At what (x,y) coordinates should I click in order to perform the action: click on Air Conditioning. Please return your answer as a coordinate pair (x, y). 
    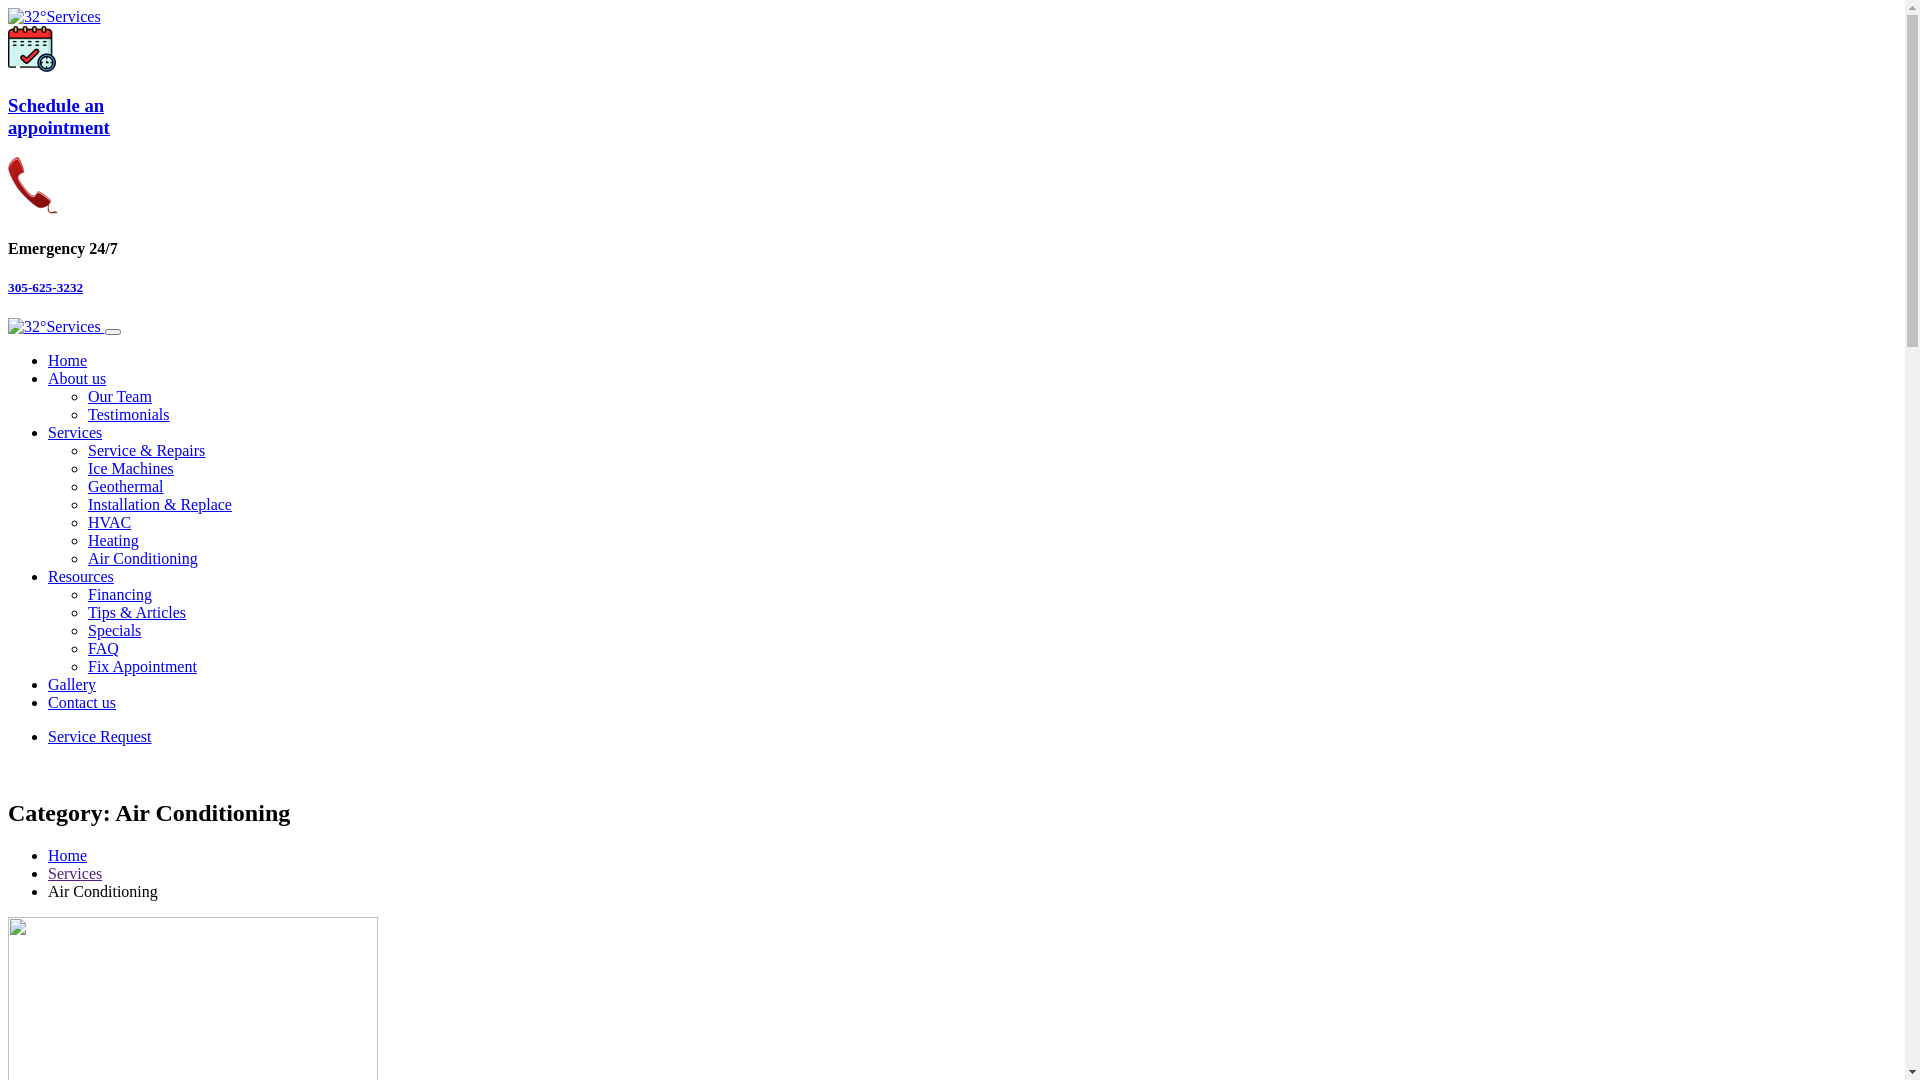
    Looking at the image, I should click on (143, 558).